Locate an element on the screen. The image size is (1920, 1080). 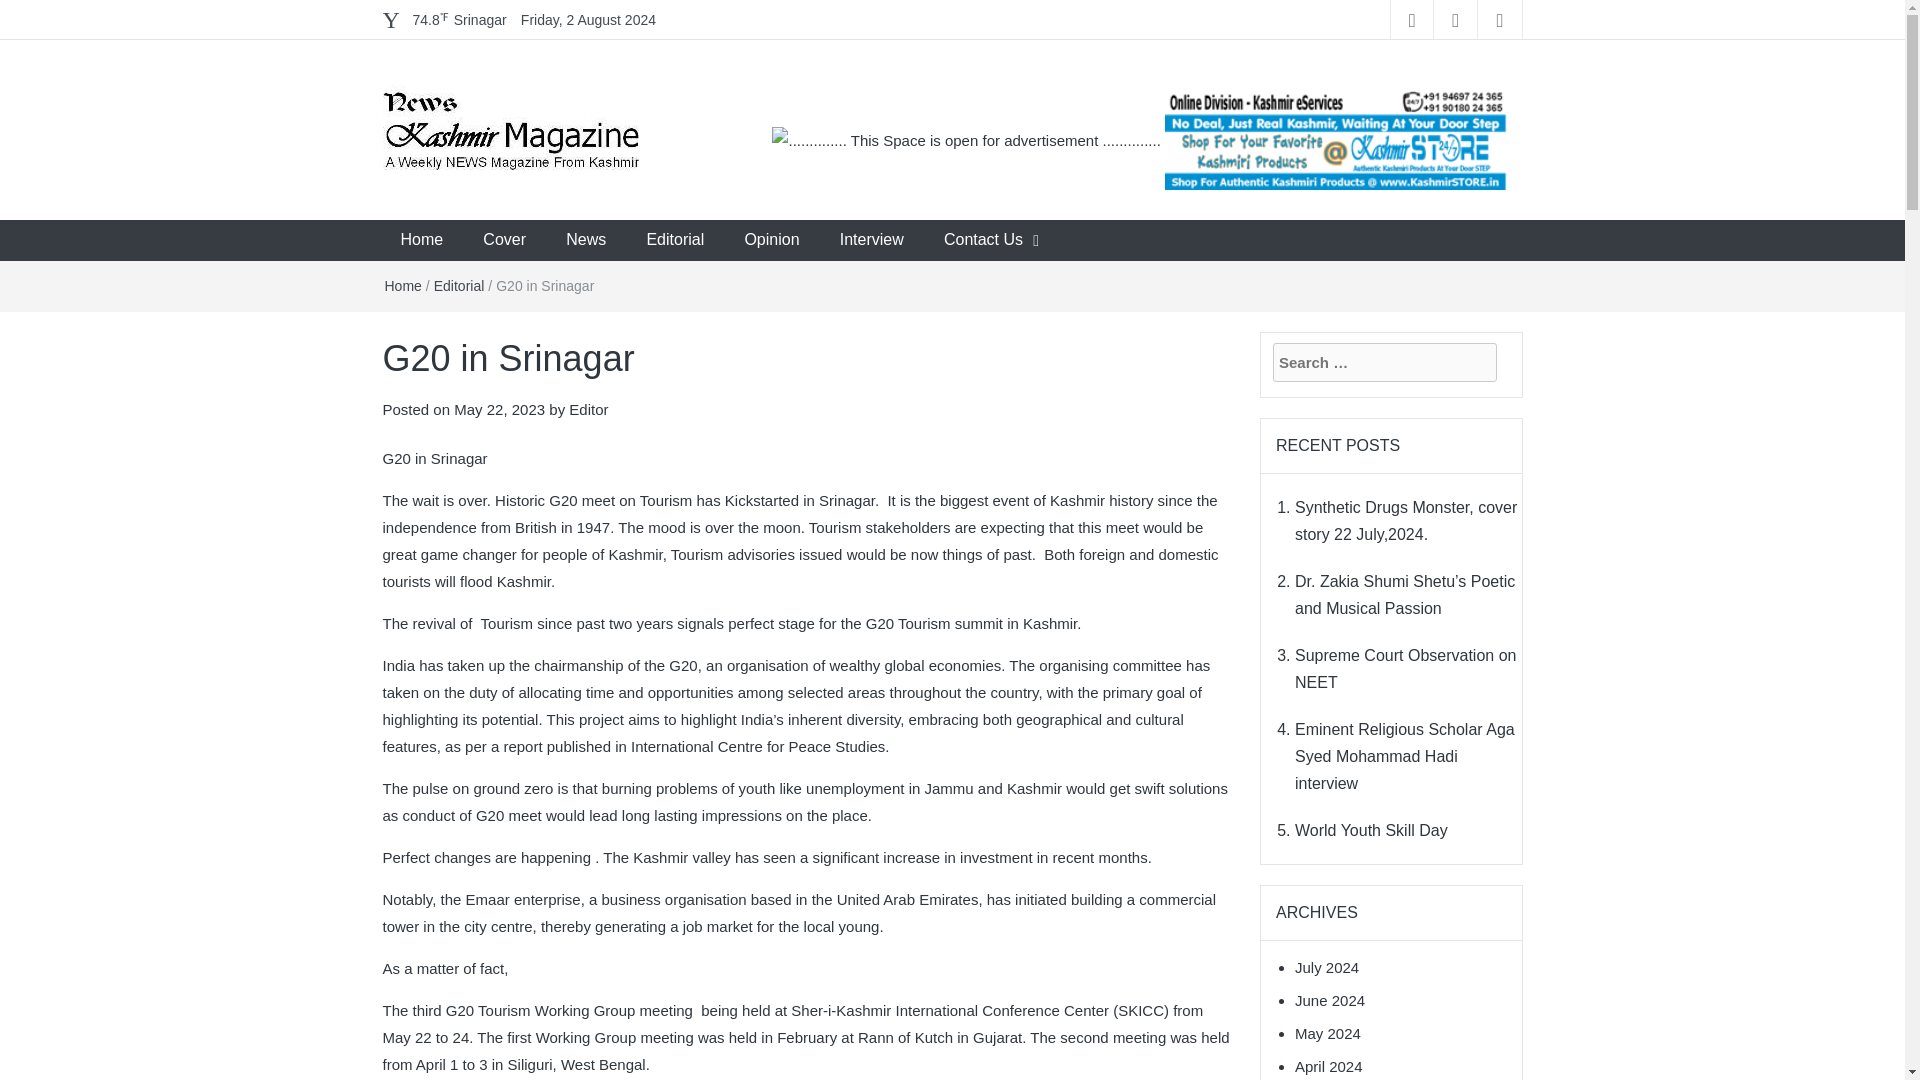
Editor is located at coordinates (588, 408).